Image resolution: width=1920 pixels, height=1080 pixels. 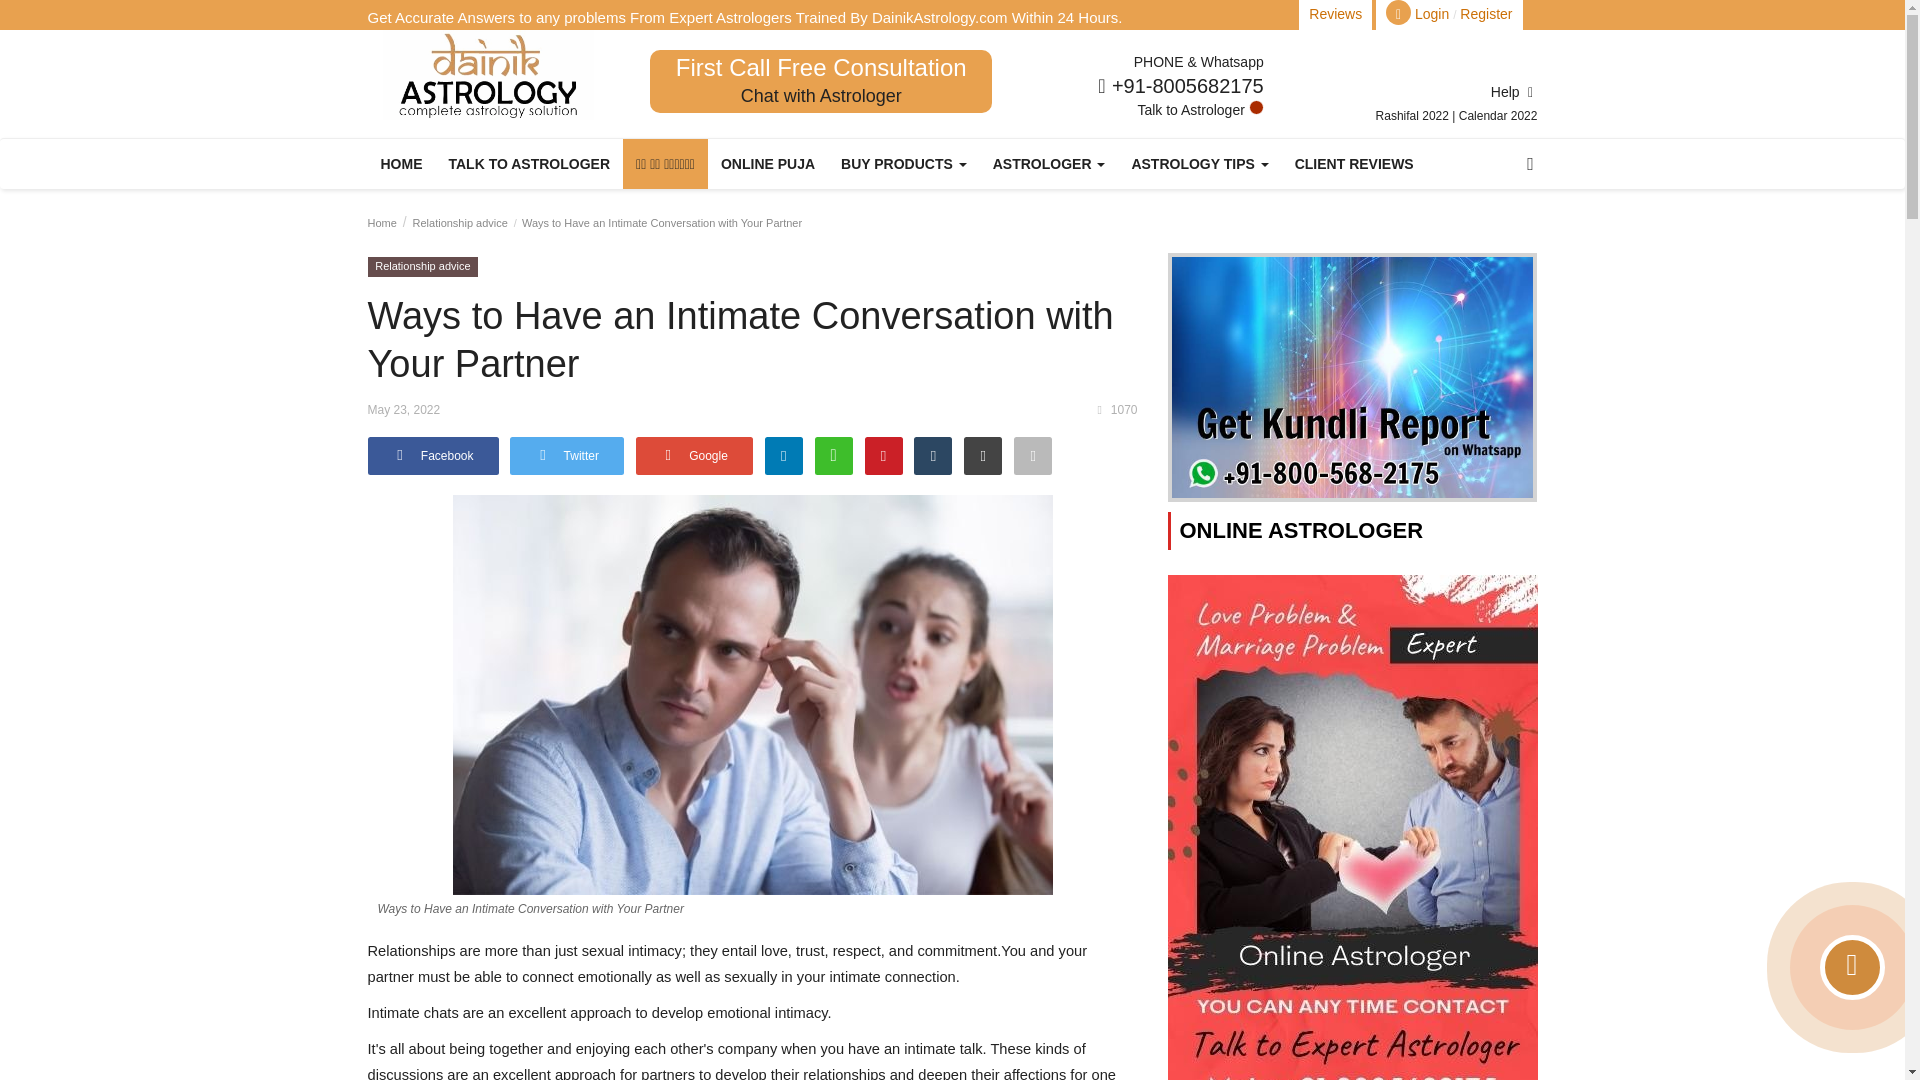 What do you see at coordinates (1486, 15) in the screenshot?
I see `Register` at bounding box center [1486, 15].